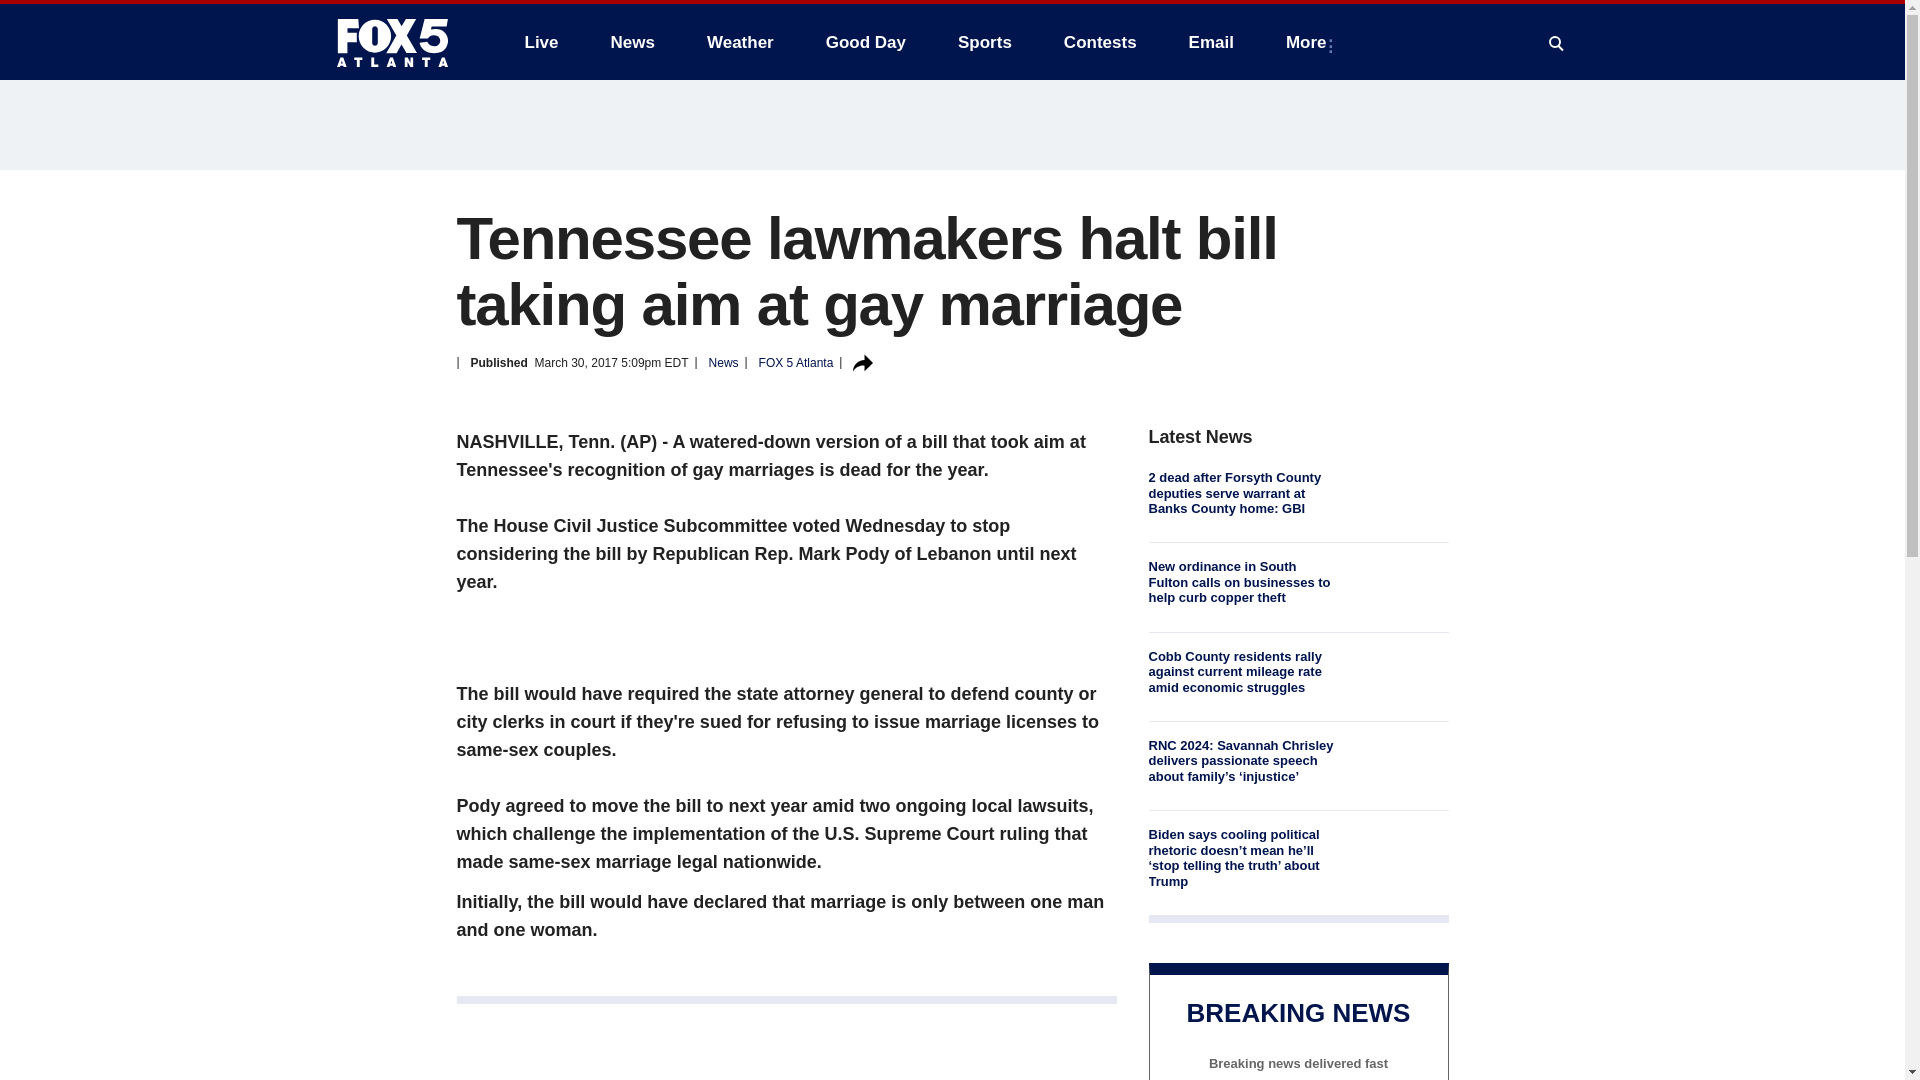 This screenshot has width=1920, height=1080. I want to click on Contests, so click(1100, 42).